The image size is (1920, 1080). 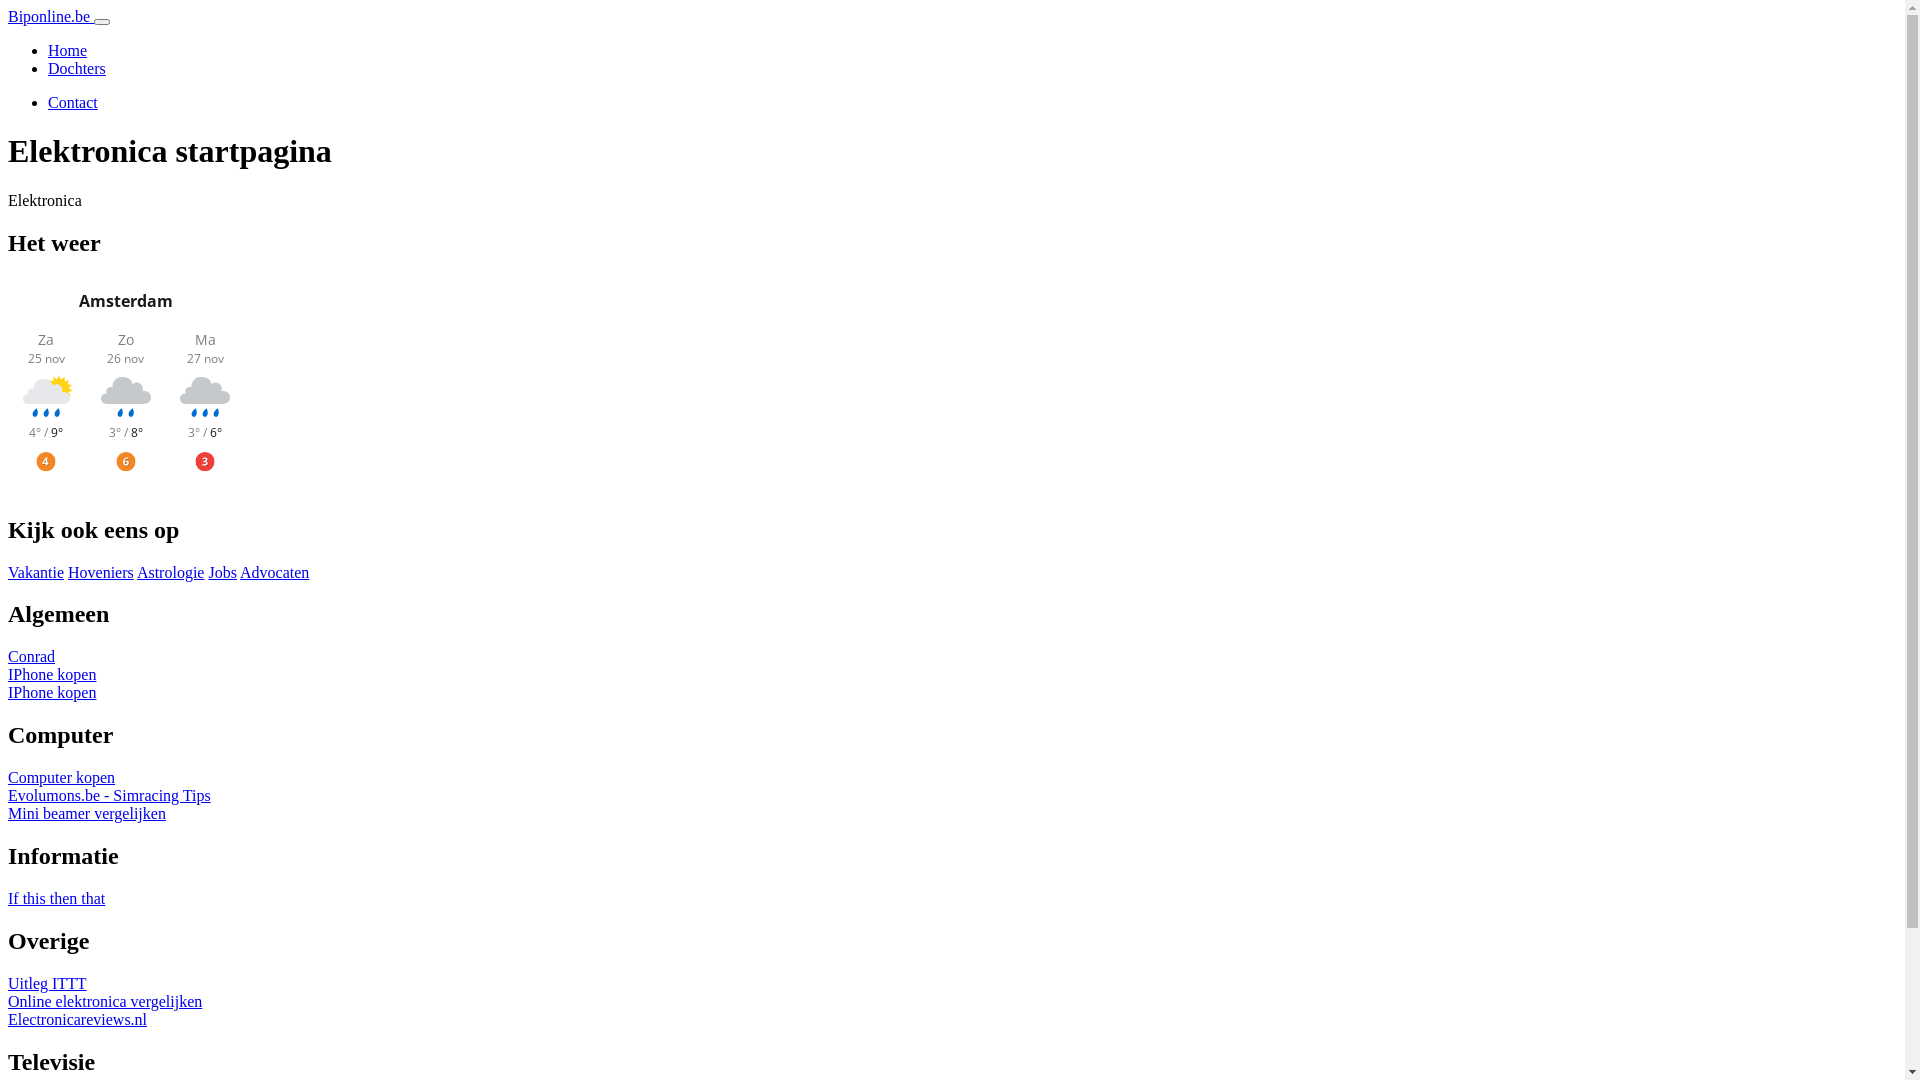 I want to click on Dochters, so click(x=77, y=68).